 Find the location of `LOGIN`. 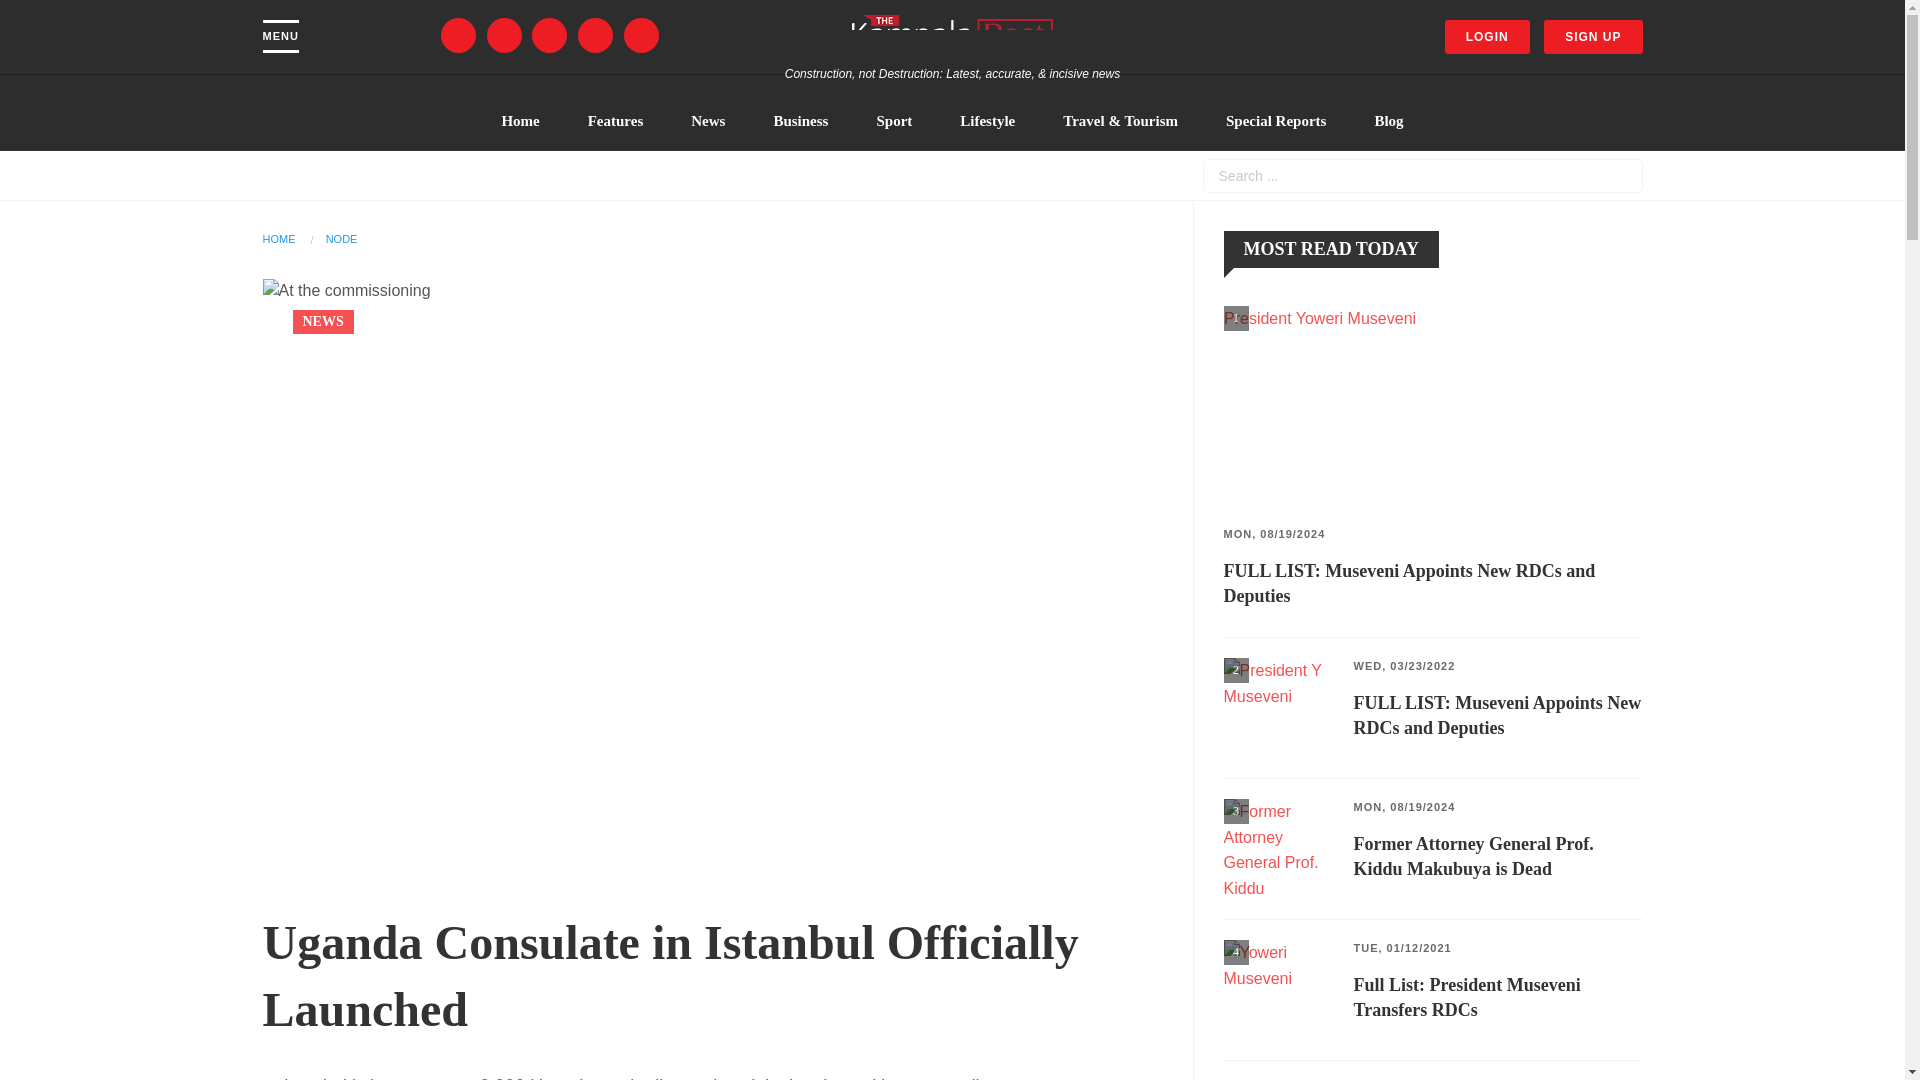

LOGIN is located at coordinates (1488, 37).